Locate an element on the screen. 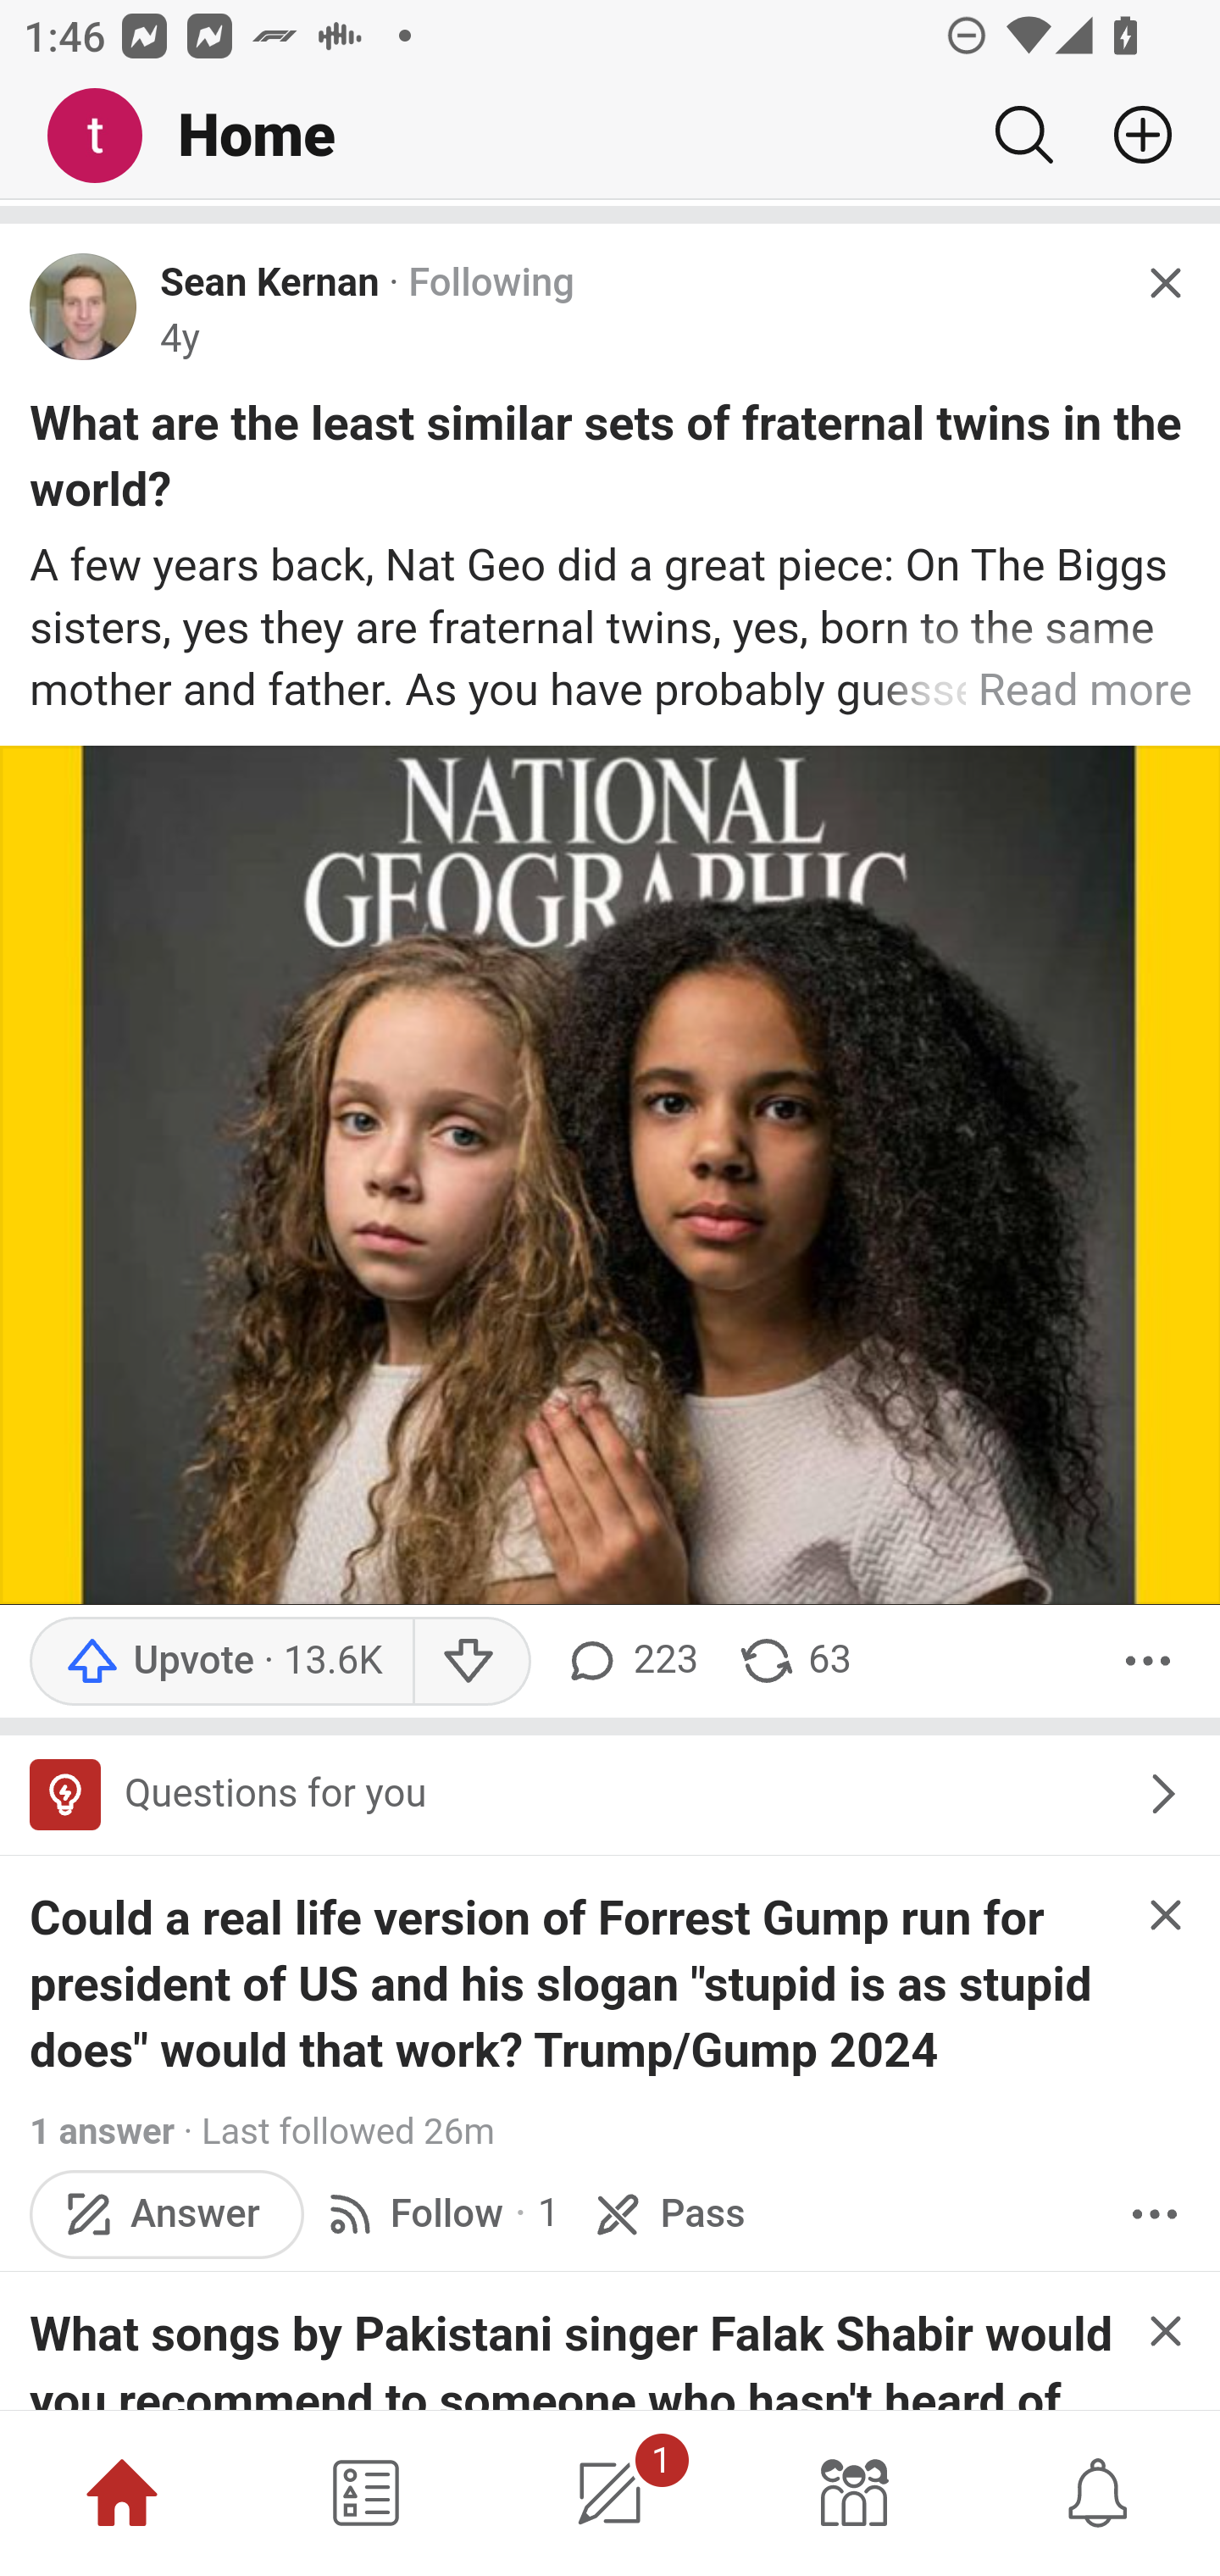 The width and height of the screenshot is (1220, 2576). More is located at coordinates (1154, 2215).